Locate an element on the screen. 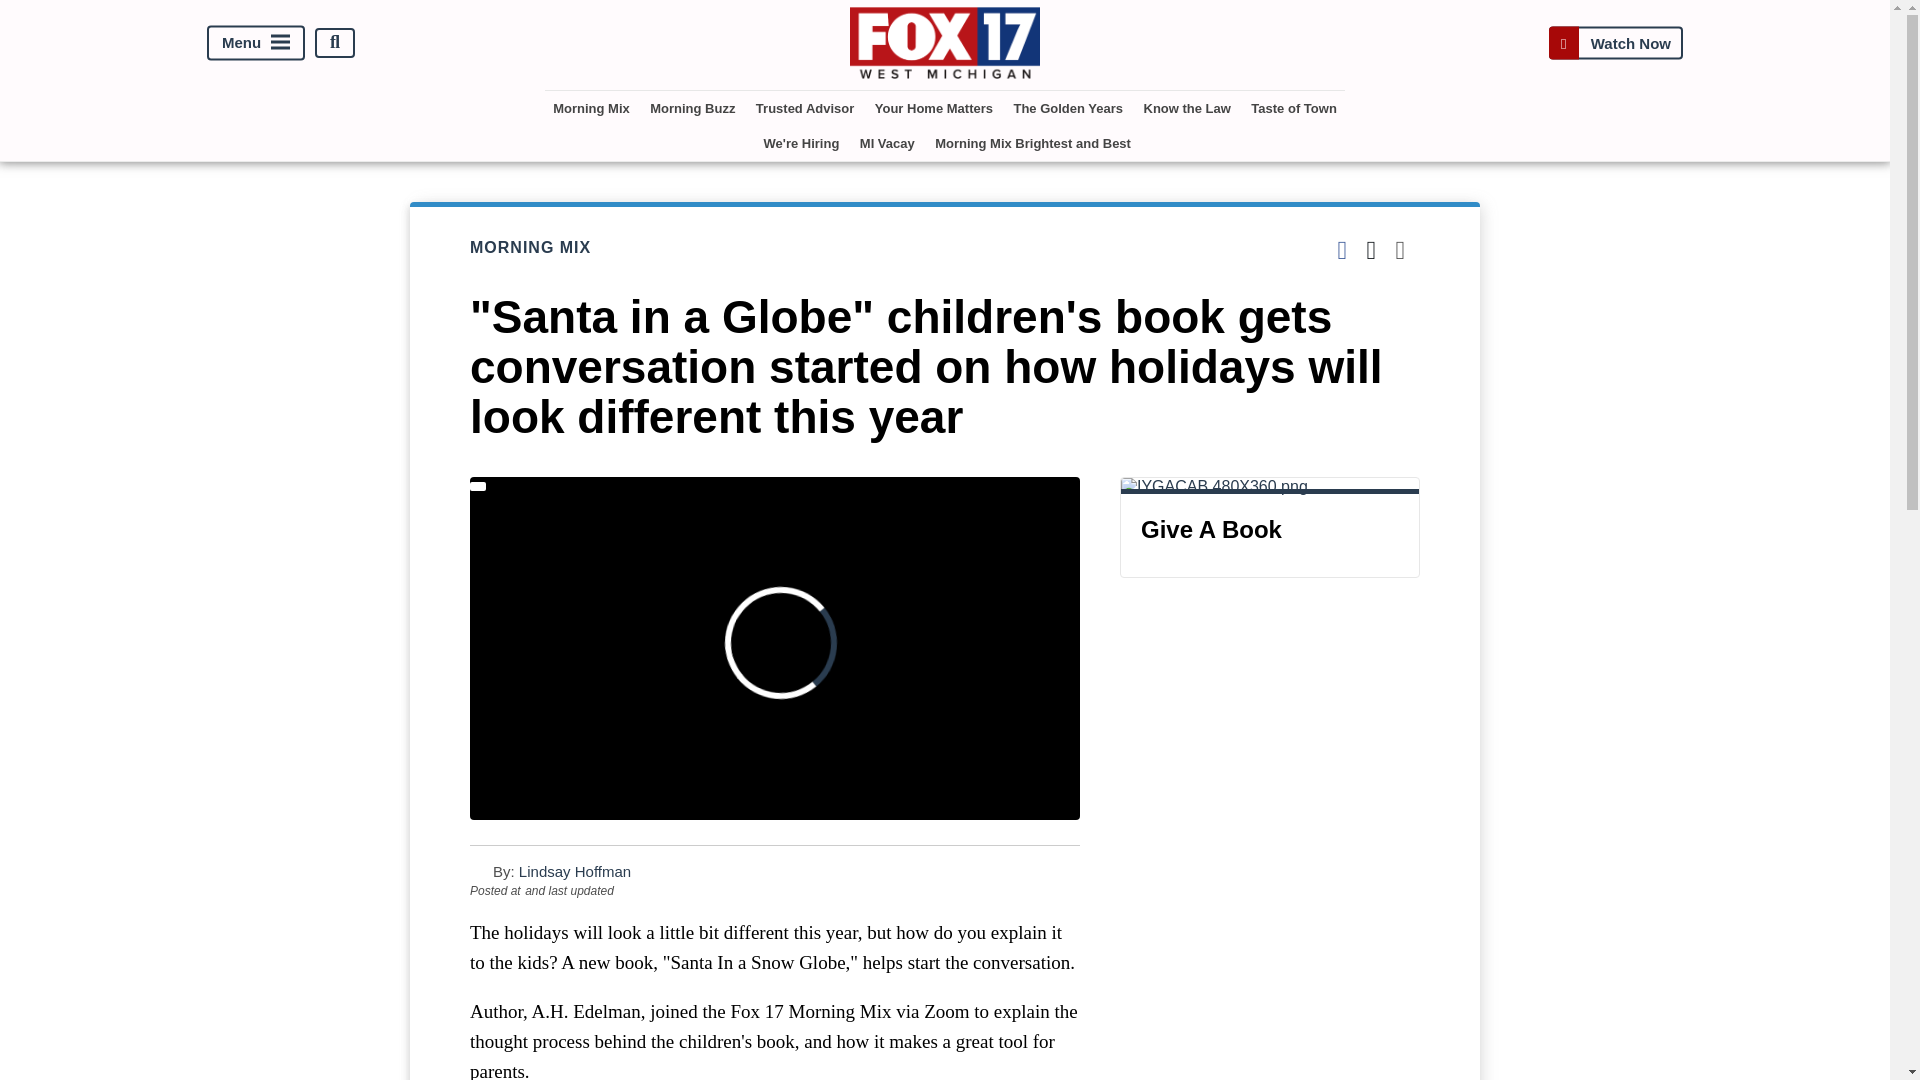 This screenshot has width=1920, height=1080. Menu is located at coordinates (256, 42).